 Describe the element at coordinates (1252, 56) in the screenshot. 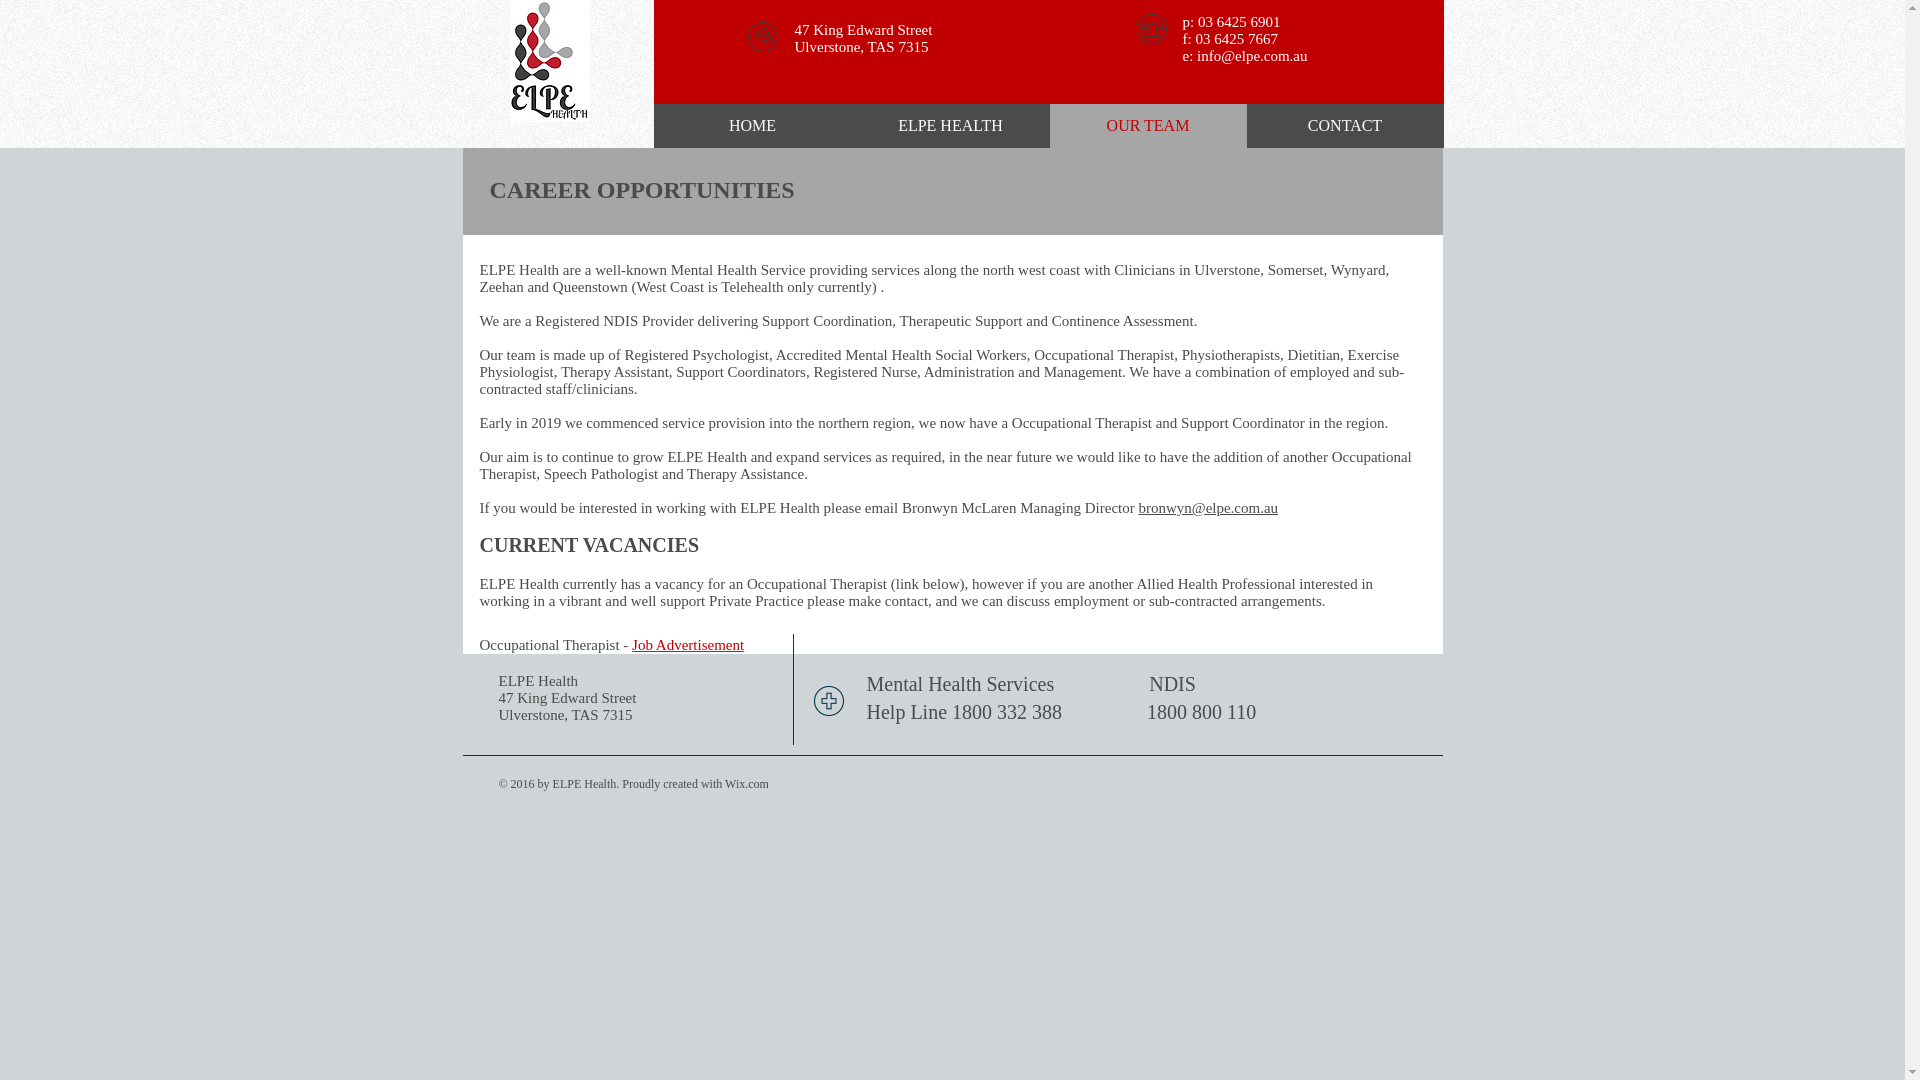

I see `info@elpe.com.au` at that location.